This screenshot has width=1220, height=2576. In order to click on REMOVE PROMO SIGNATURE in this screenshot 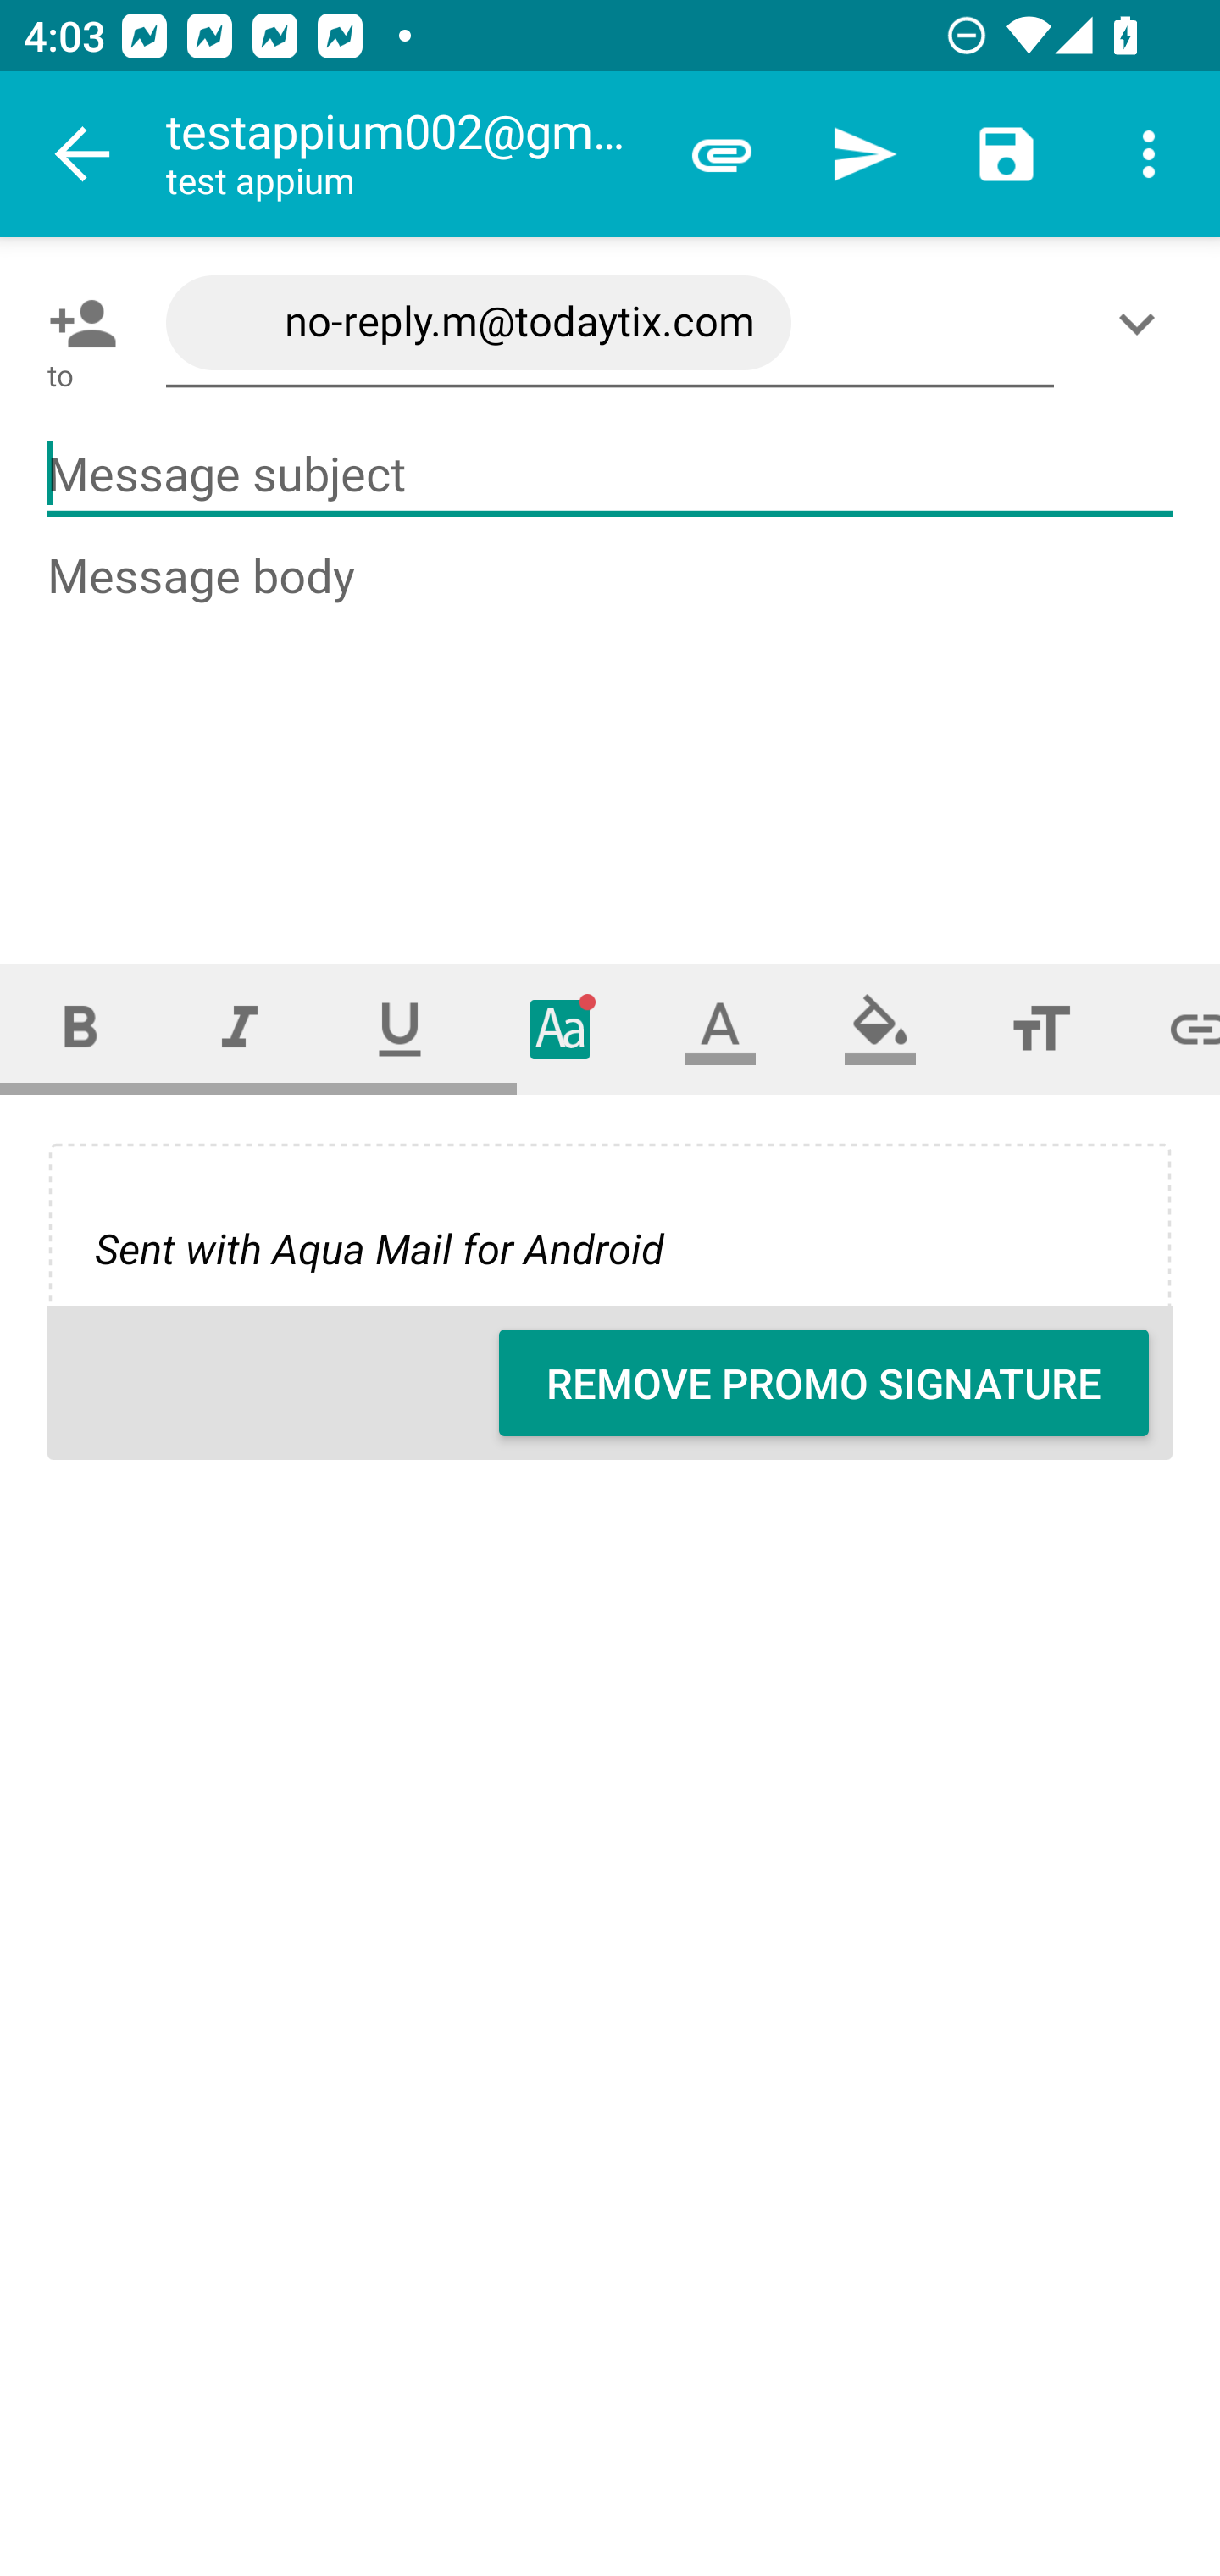, I will do `click(823, 1383)`.